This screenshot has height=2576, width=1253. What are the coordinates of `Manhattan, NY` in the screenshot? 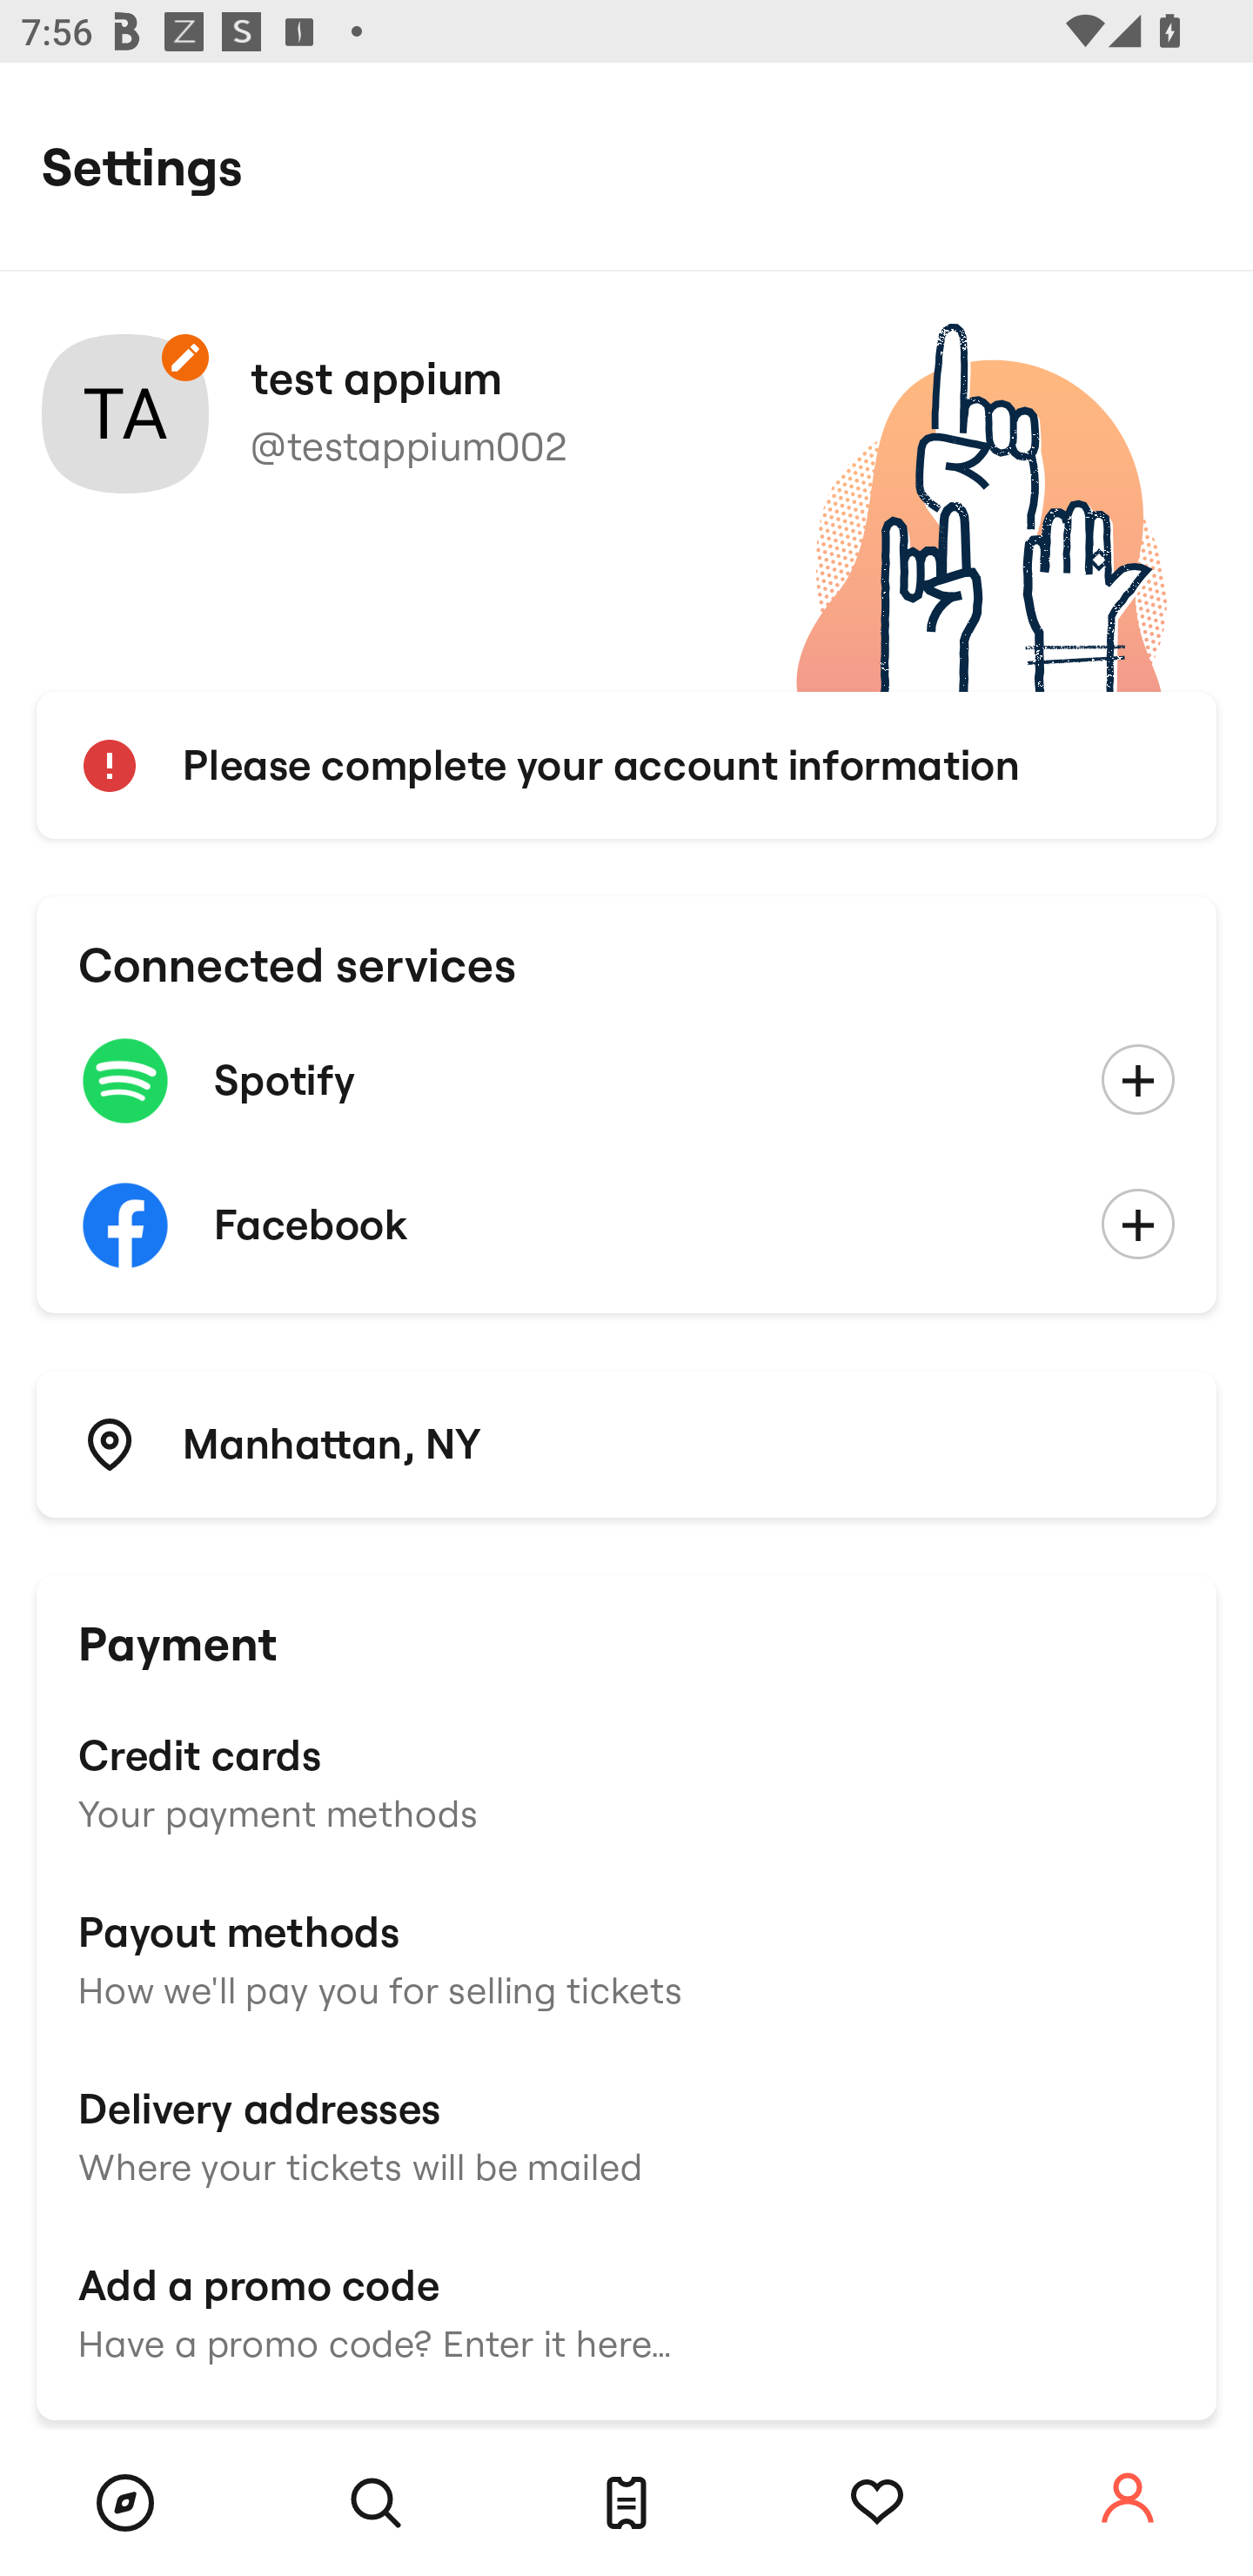 It's located at (626, 1443).